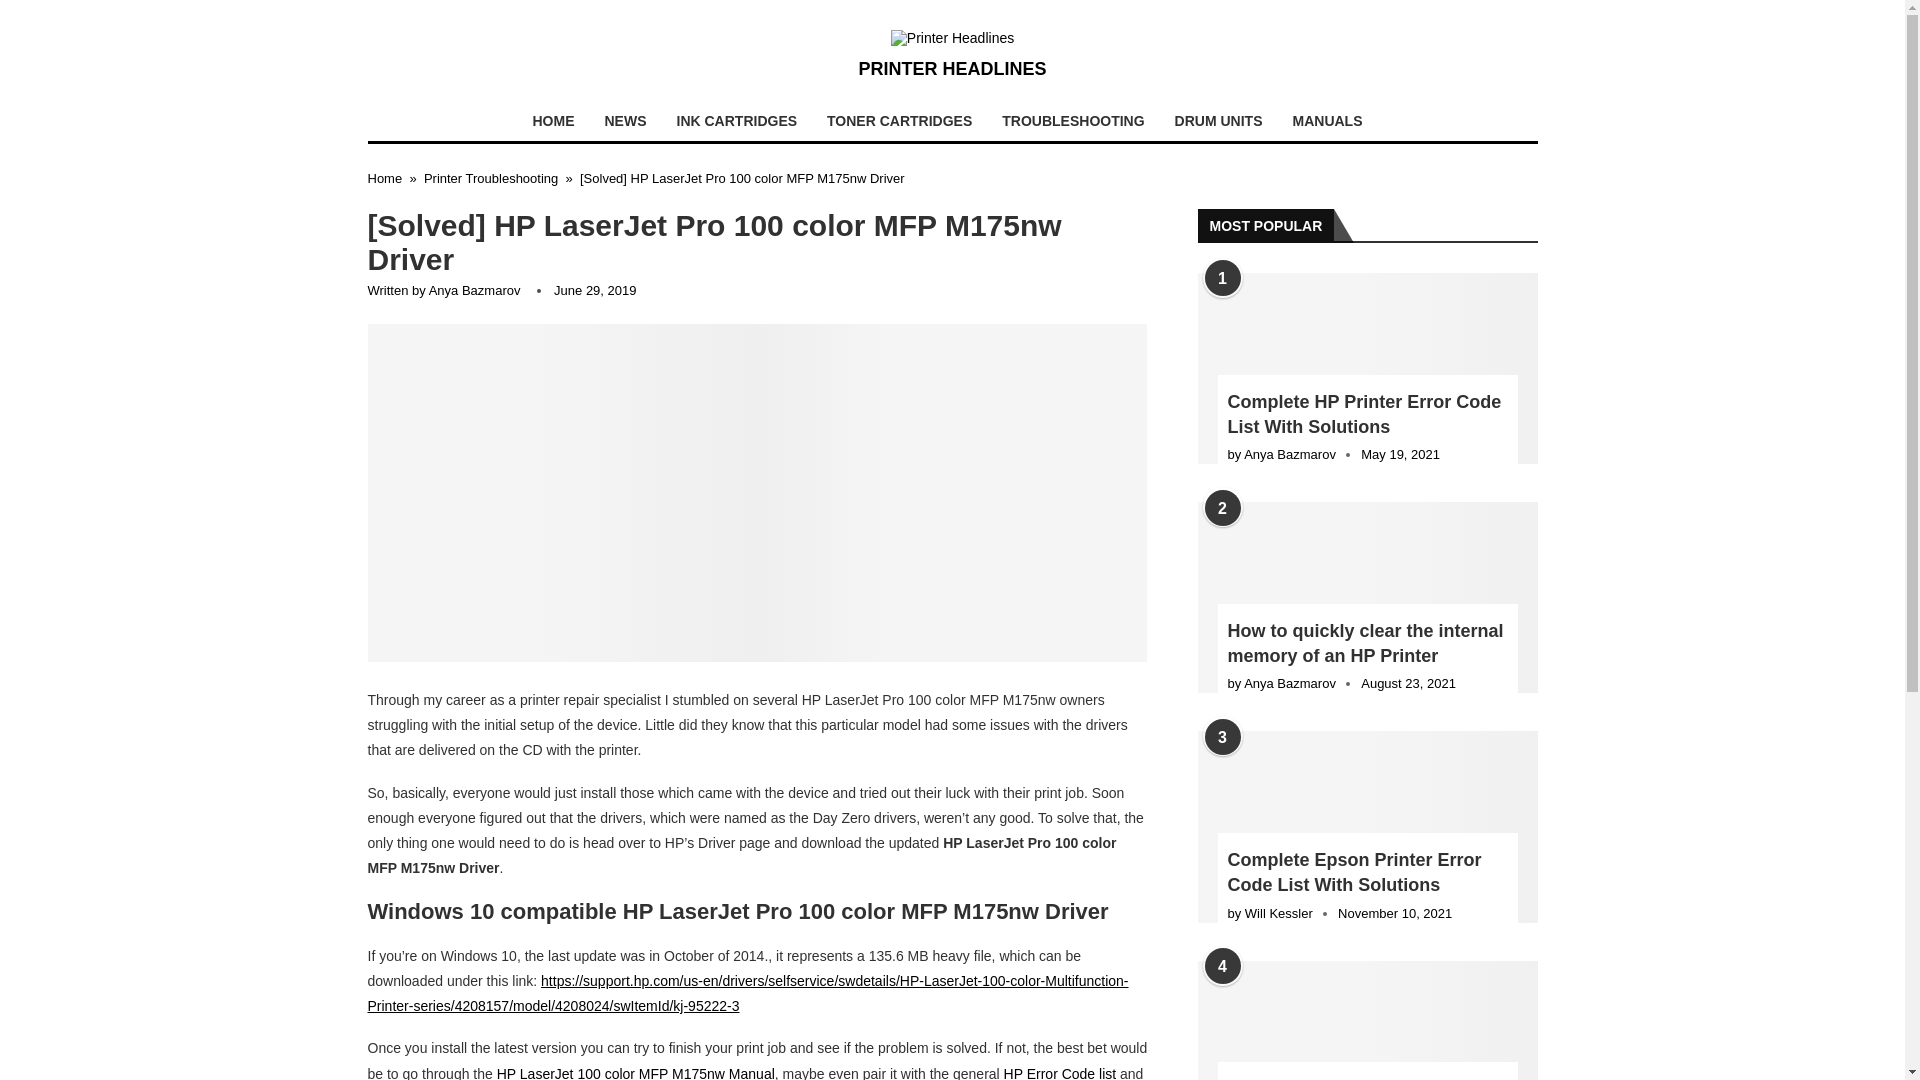  Describe the element at coordinates (1072, 121) in the screenshot. I see `TROUBLESHOOTING` at that location.